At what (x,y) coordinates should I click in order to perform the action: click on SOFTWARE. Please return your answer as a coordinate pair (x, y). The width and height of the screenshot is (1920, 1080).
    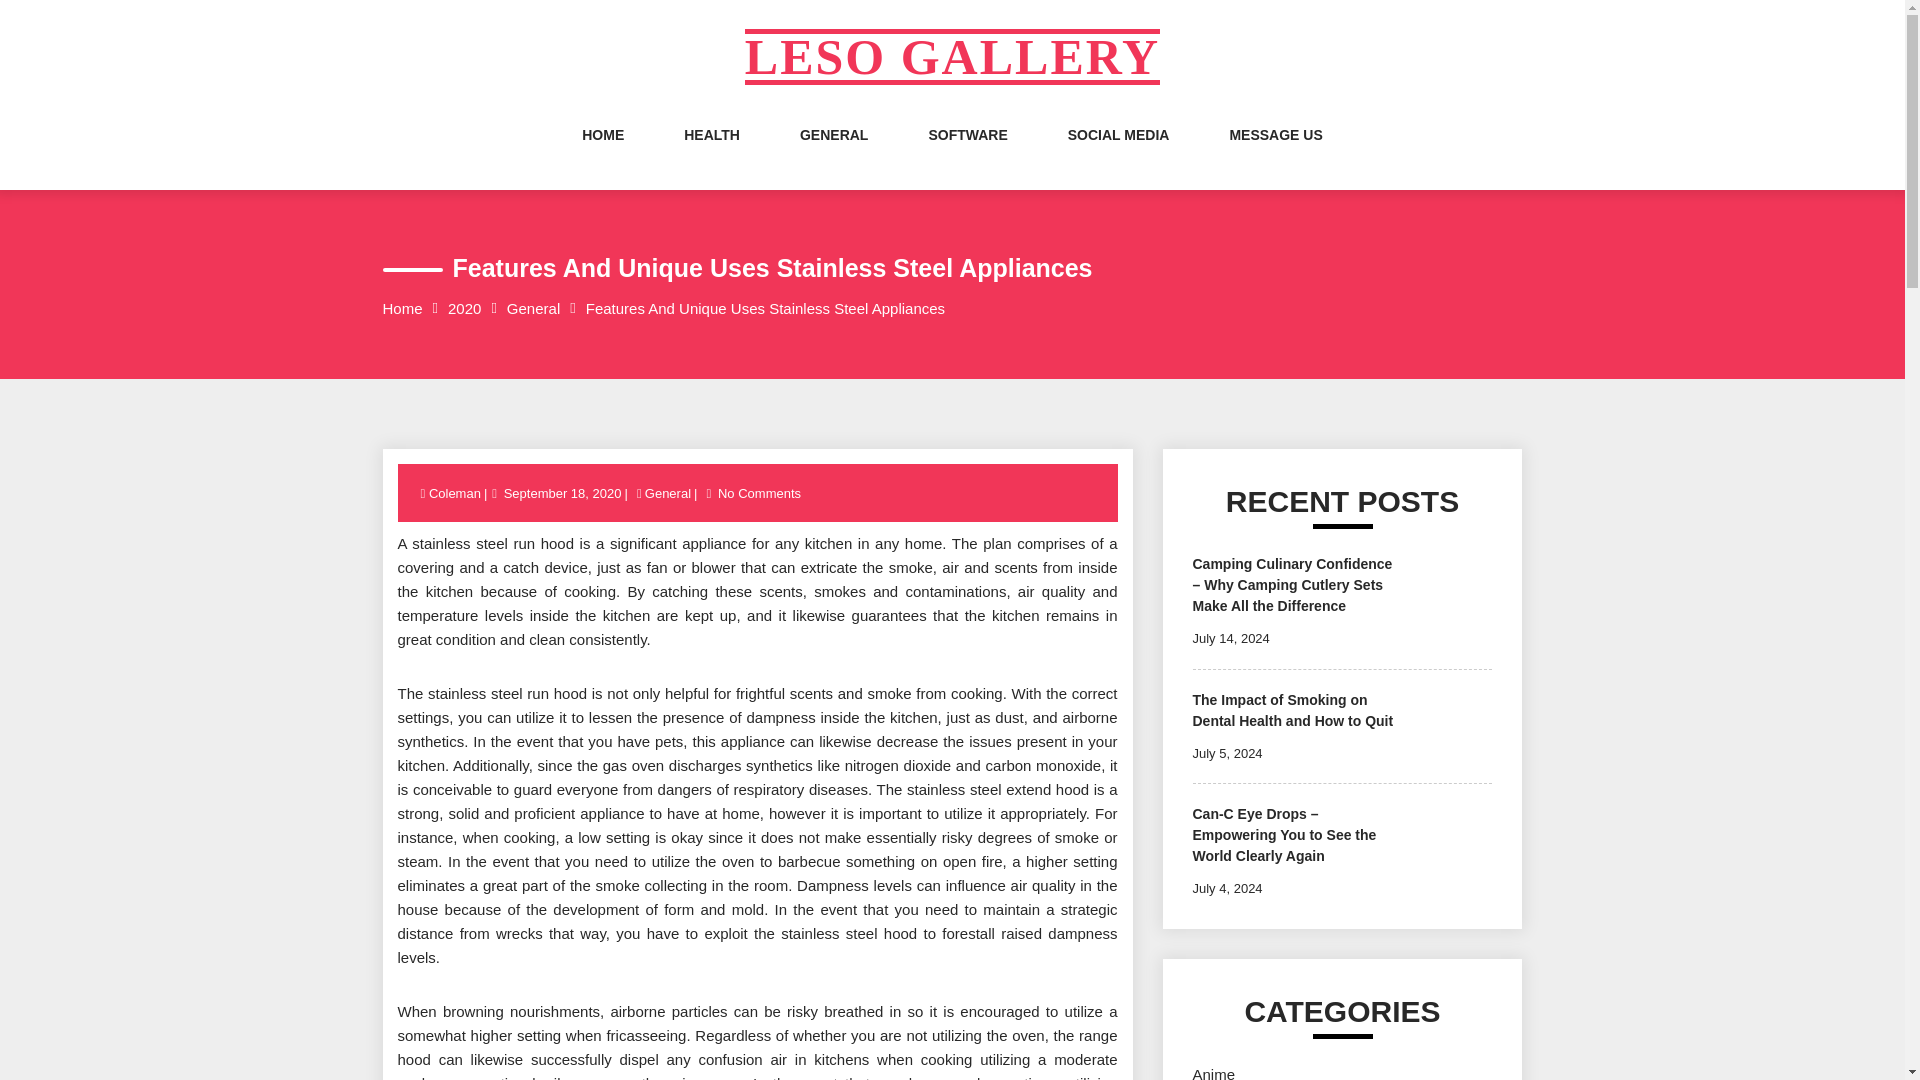
    Looking at the image, I should click on (966, 154).